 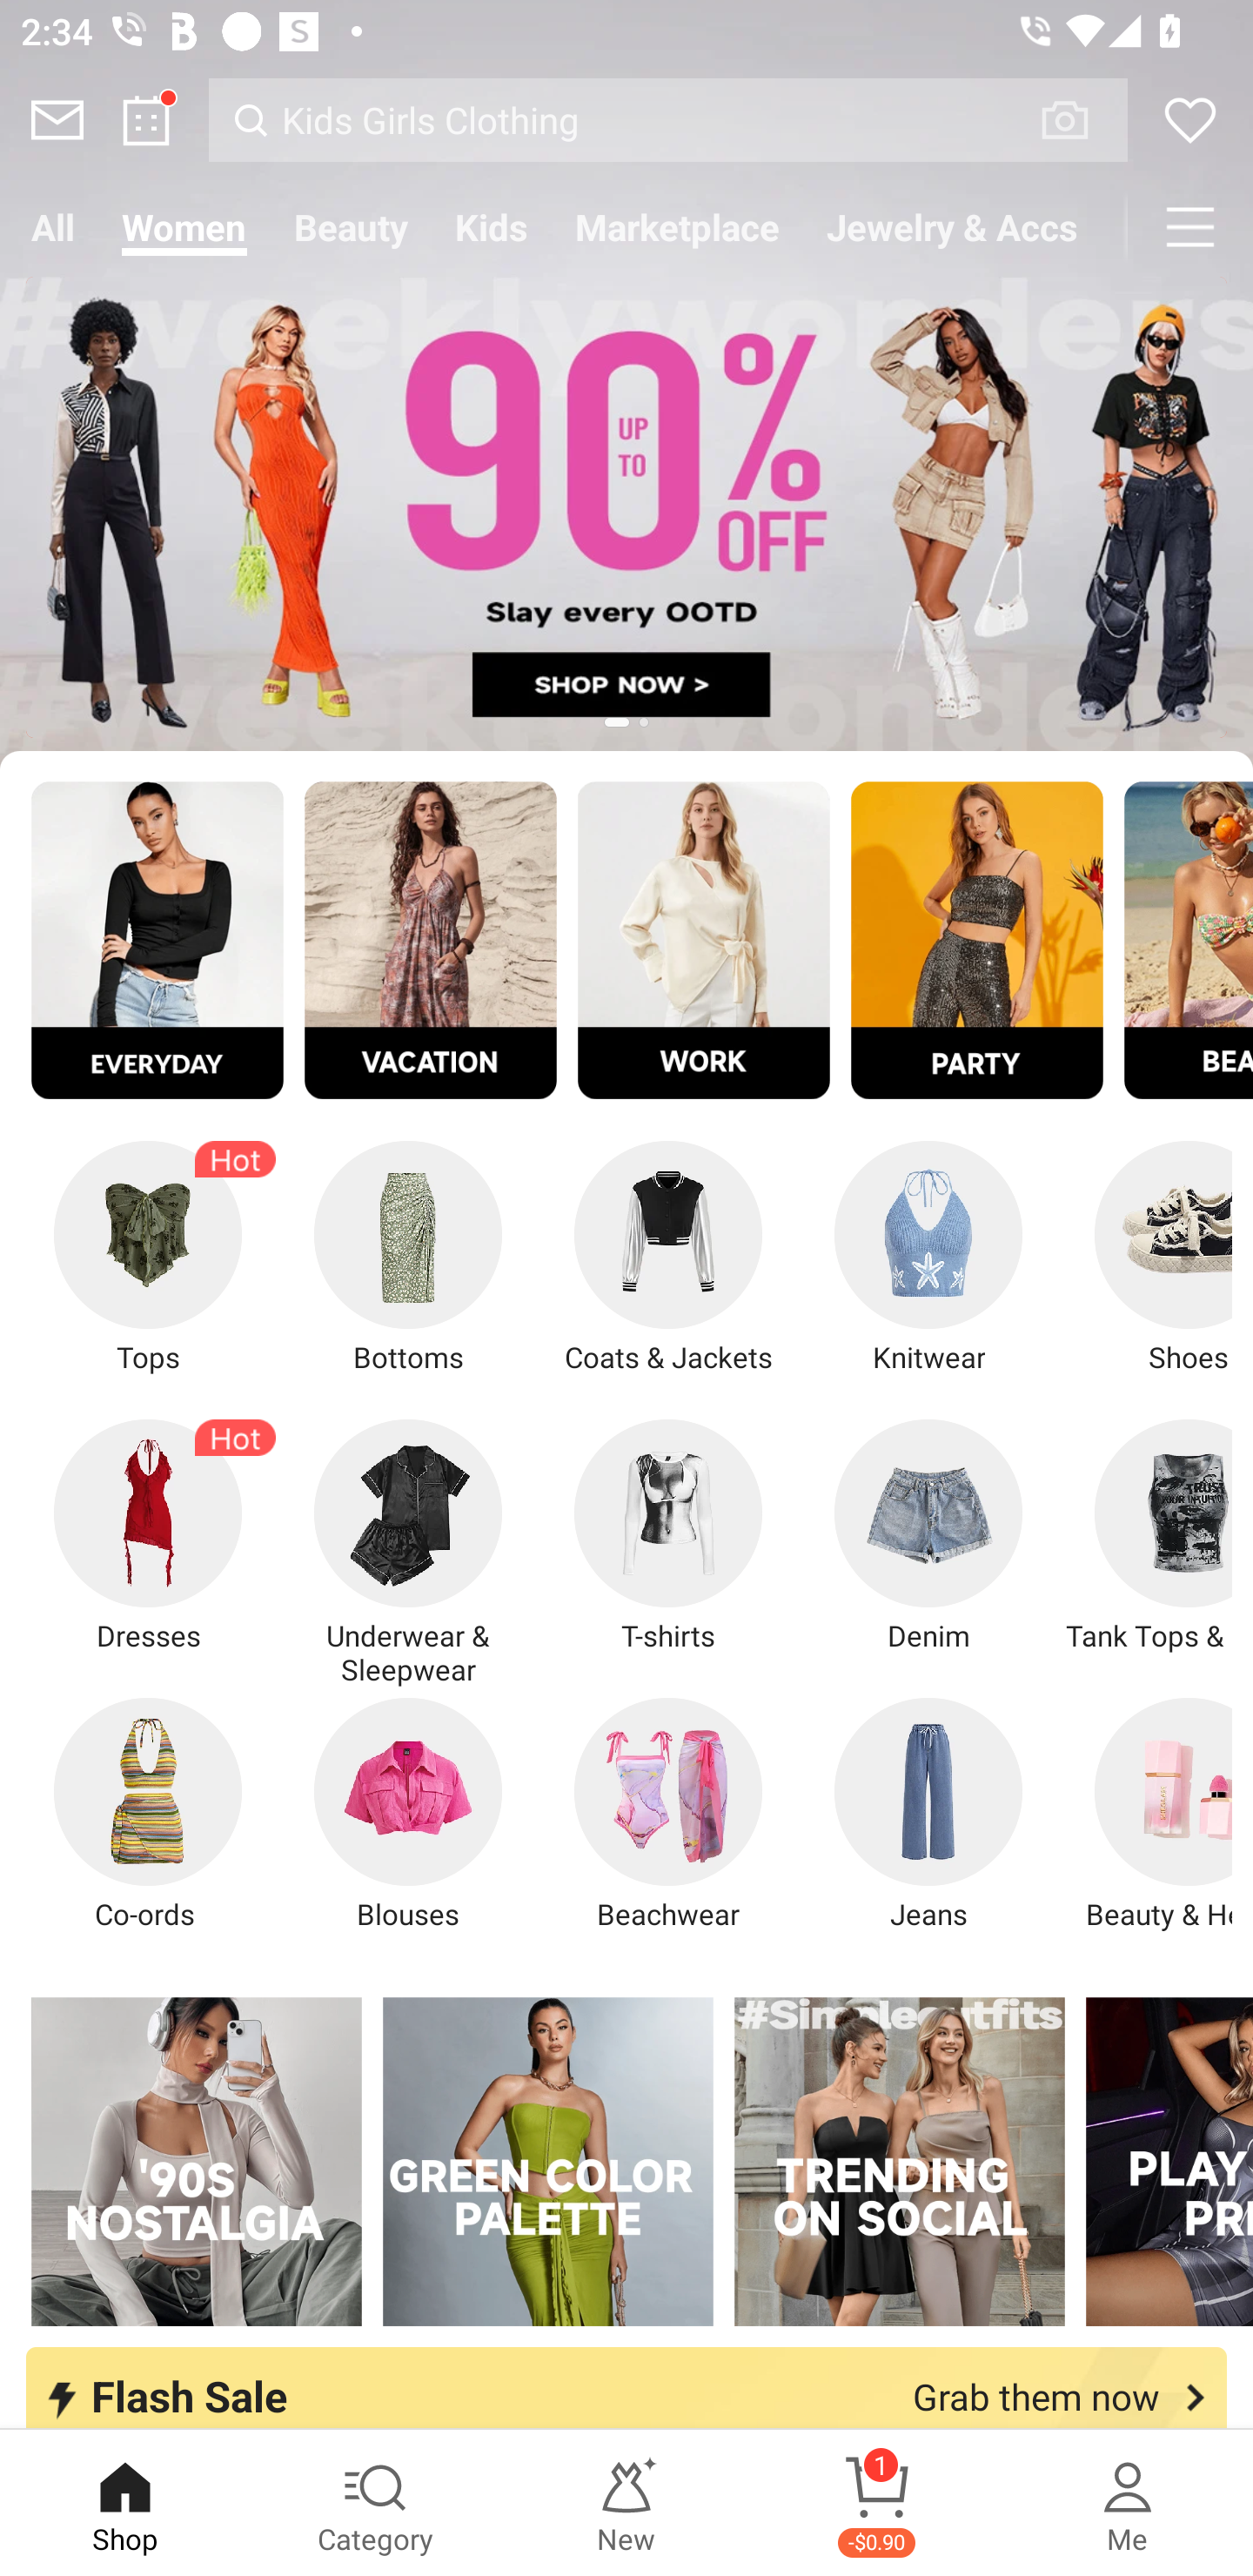 I want to click on Beauty & Health, so click(x=1146, y=1815).